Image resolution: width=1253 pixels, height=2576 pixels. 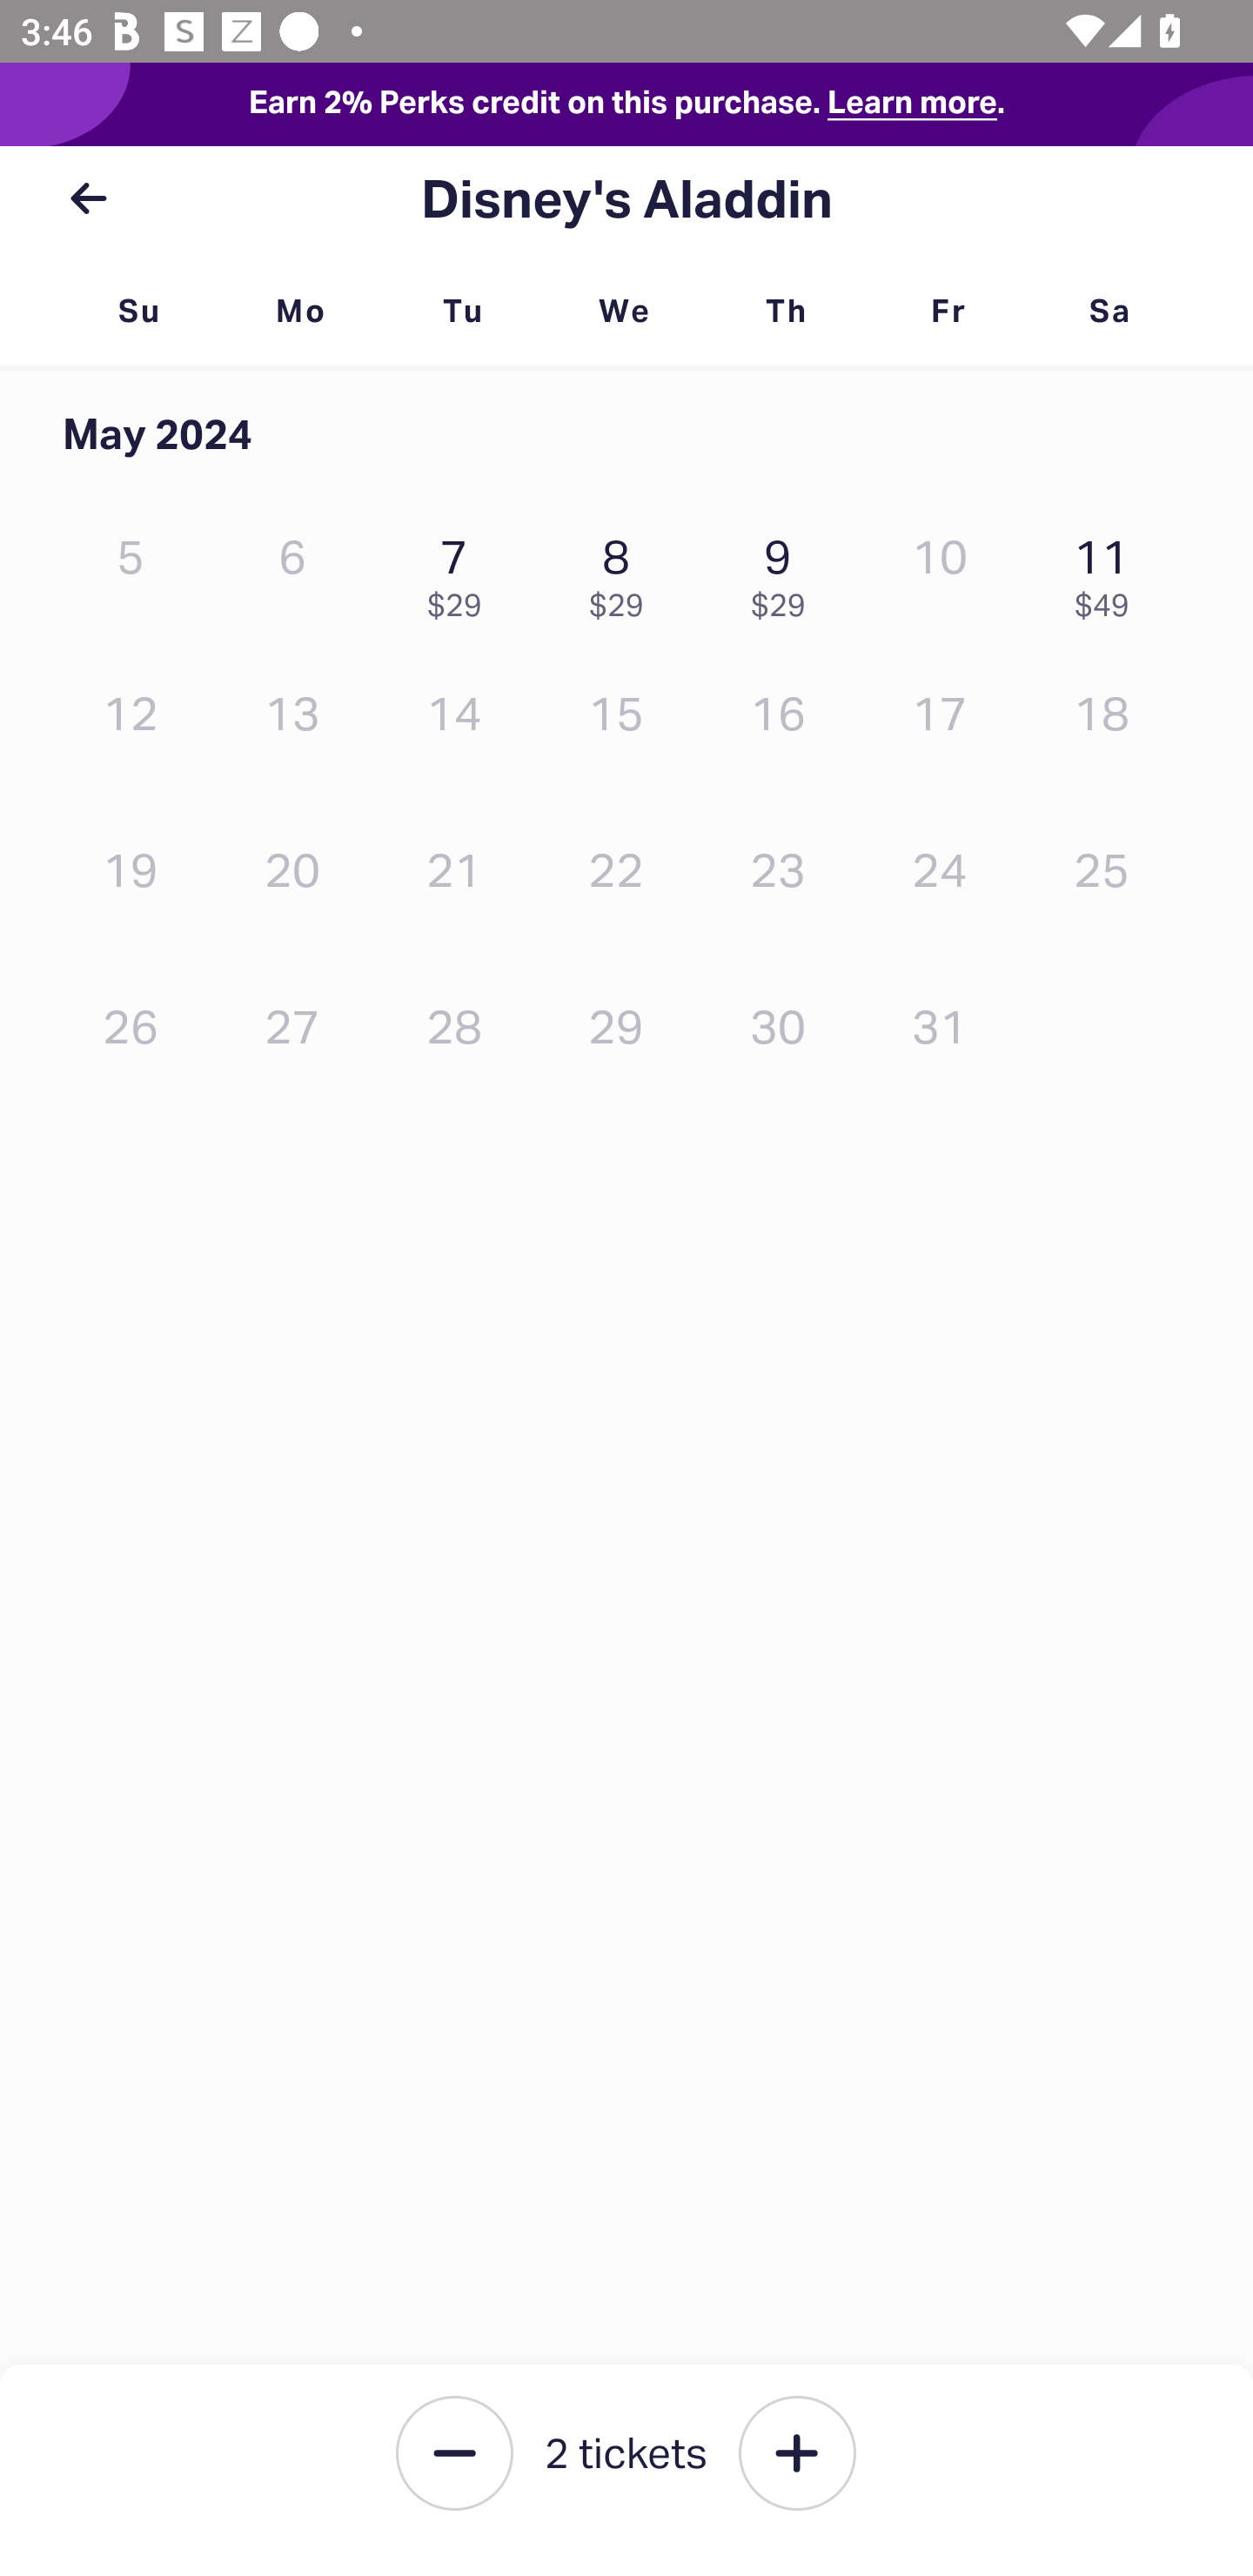 I want to click on back button, so click(x=88, y=198).